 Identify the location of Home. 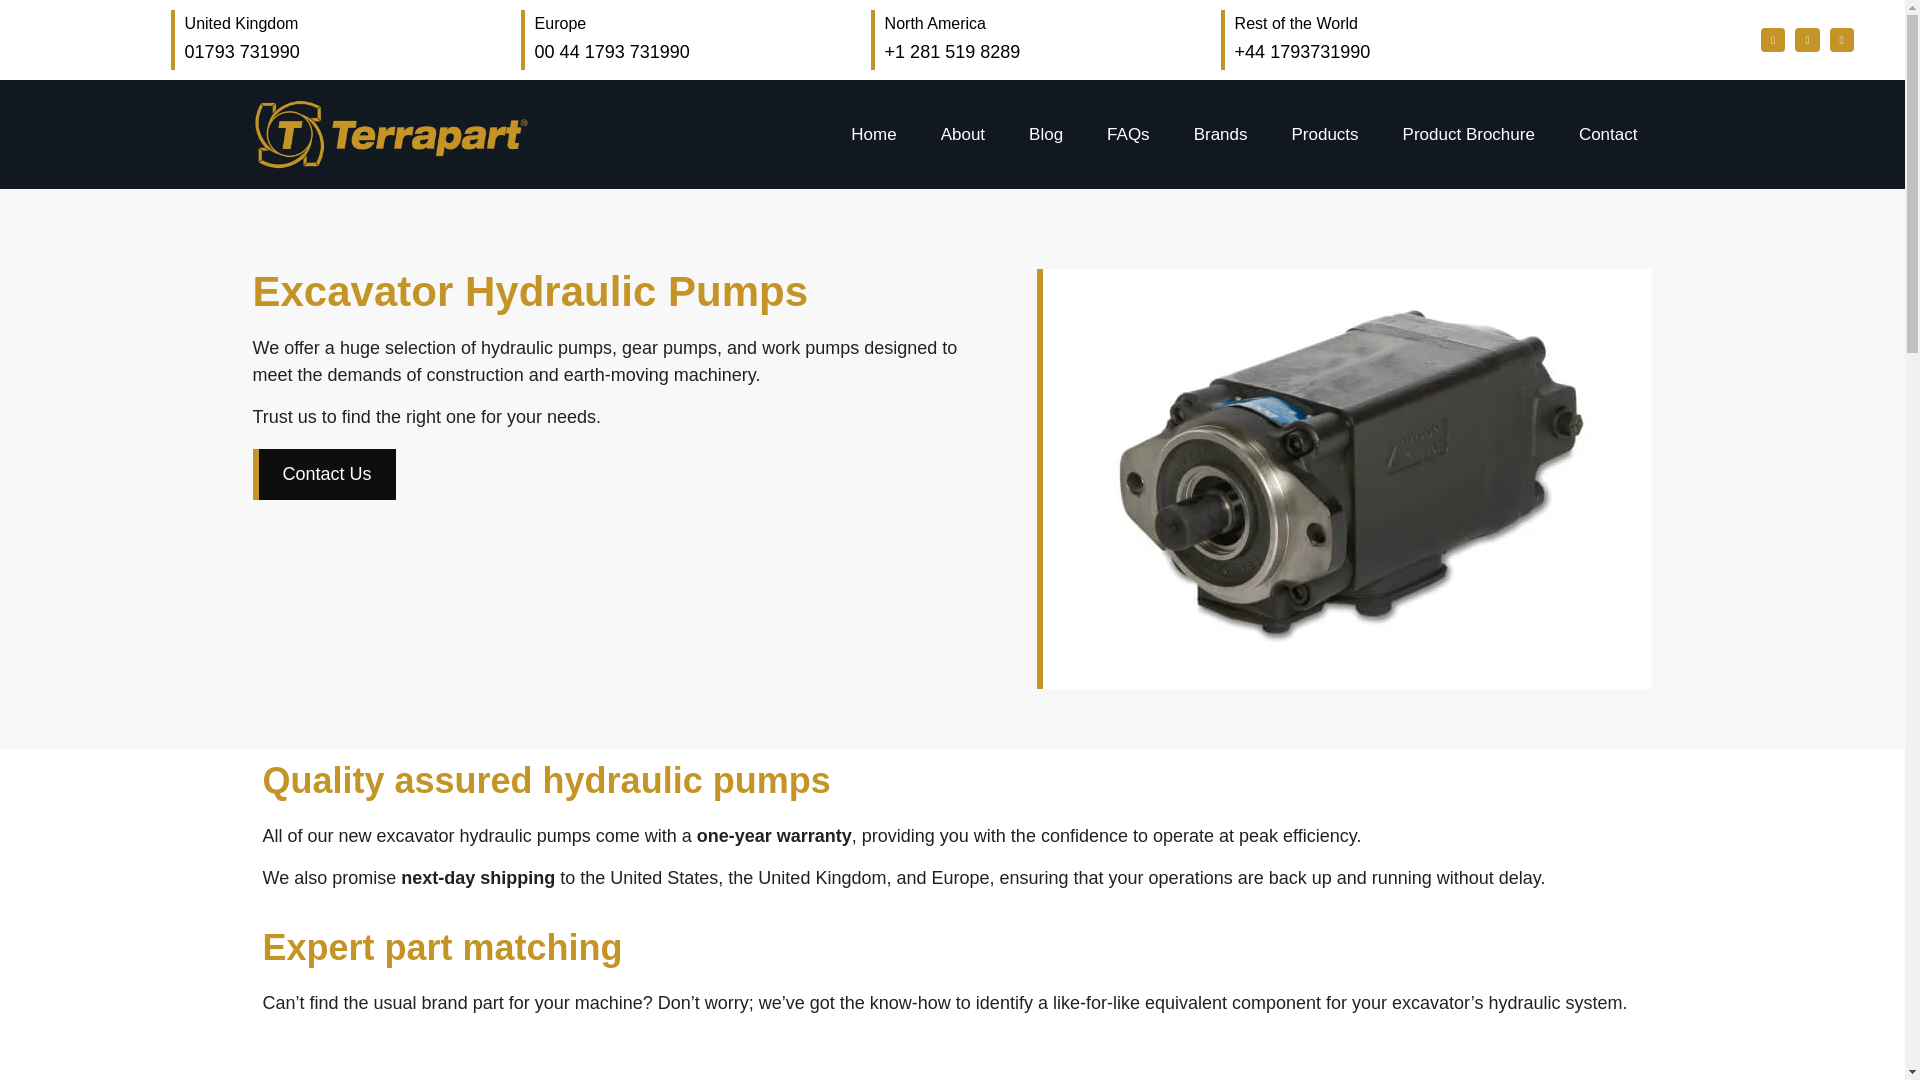
(687, 40).